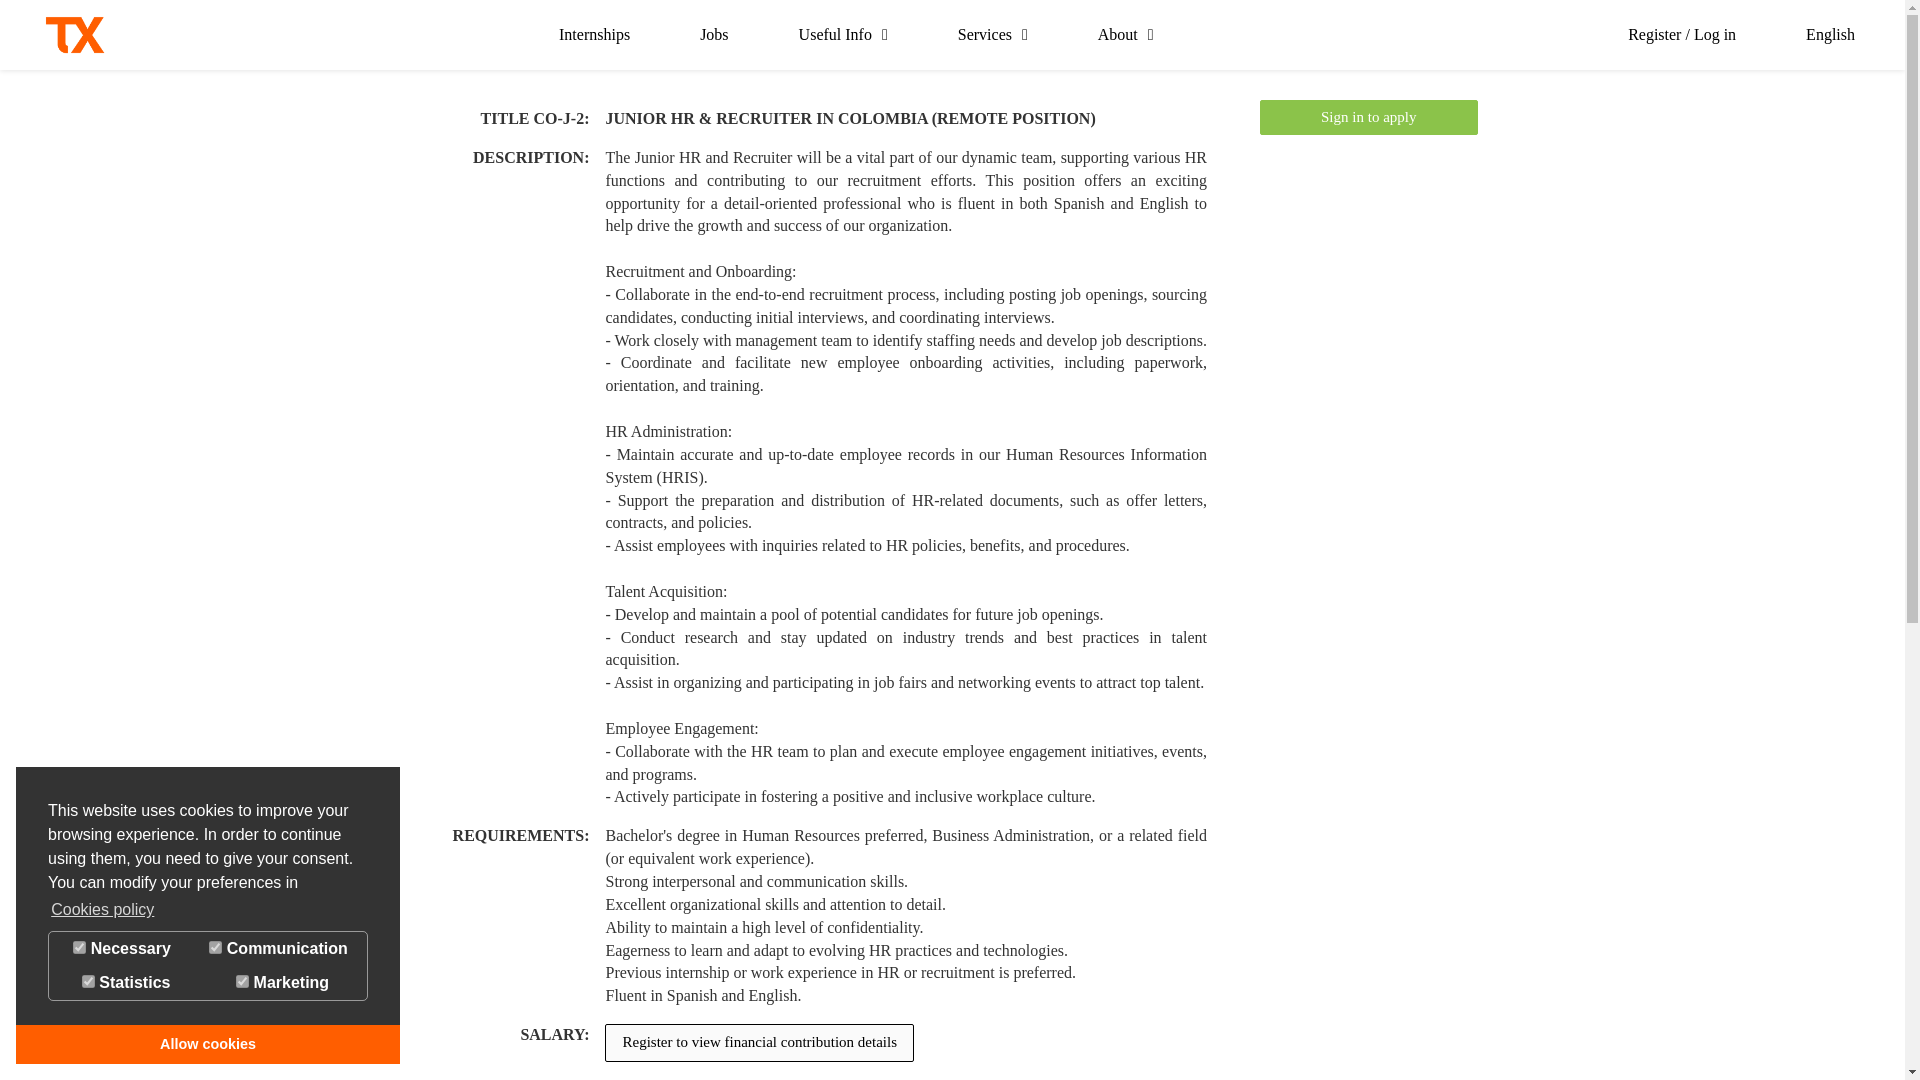  What do you see at coordinates (207, 1043) in the screenshot?
I see `Allow cookies` at bounding box center [207, 1043].